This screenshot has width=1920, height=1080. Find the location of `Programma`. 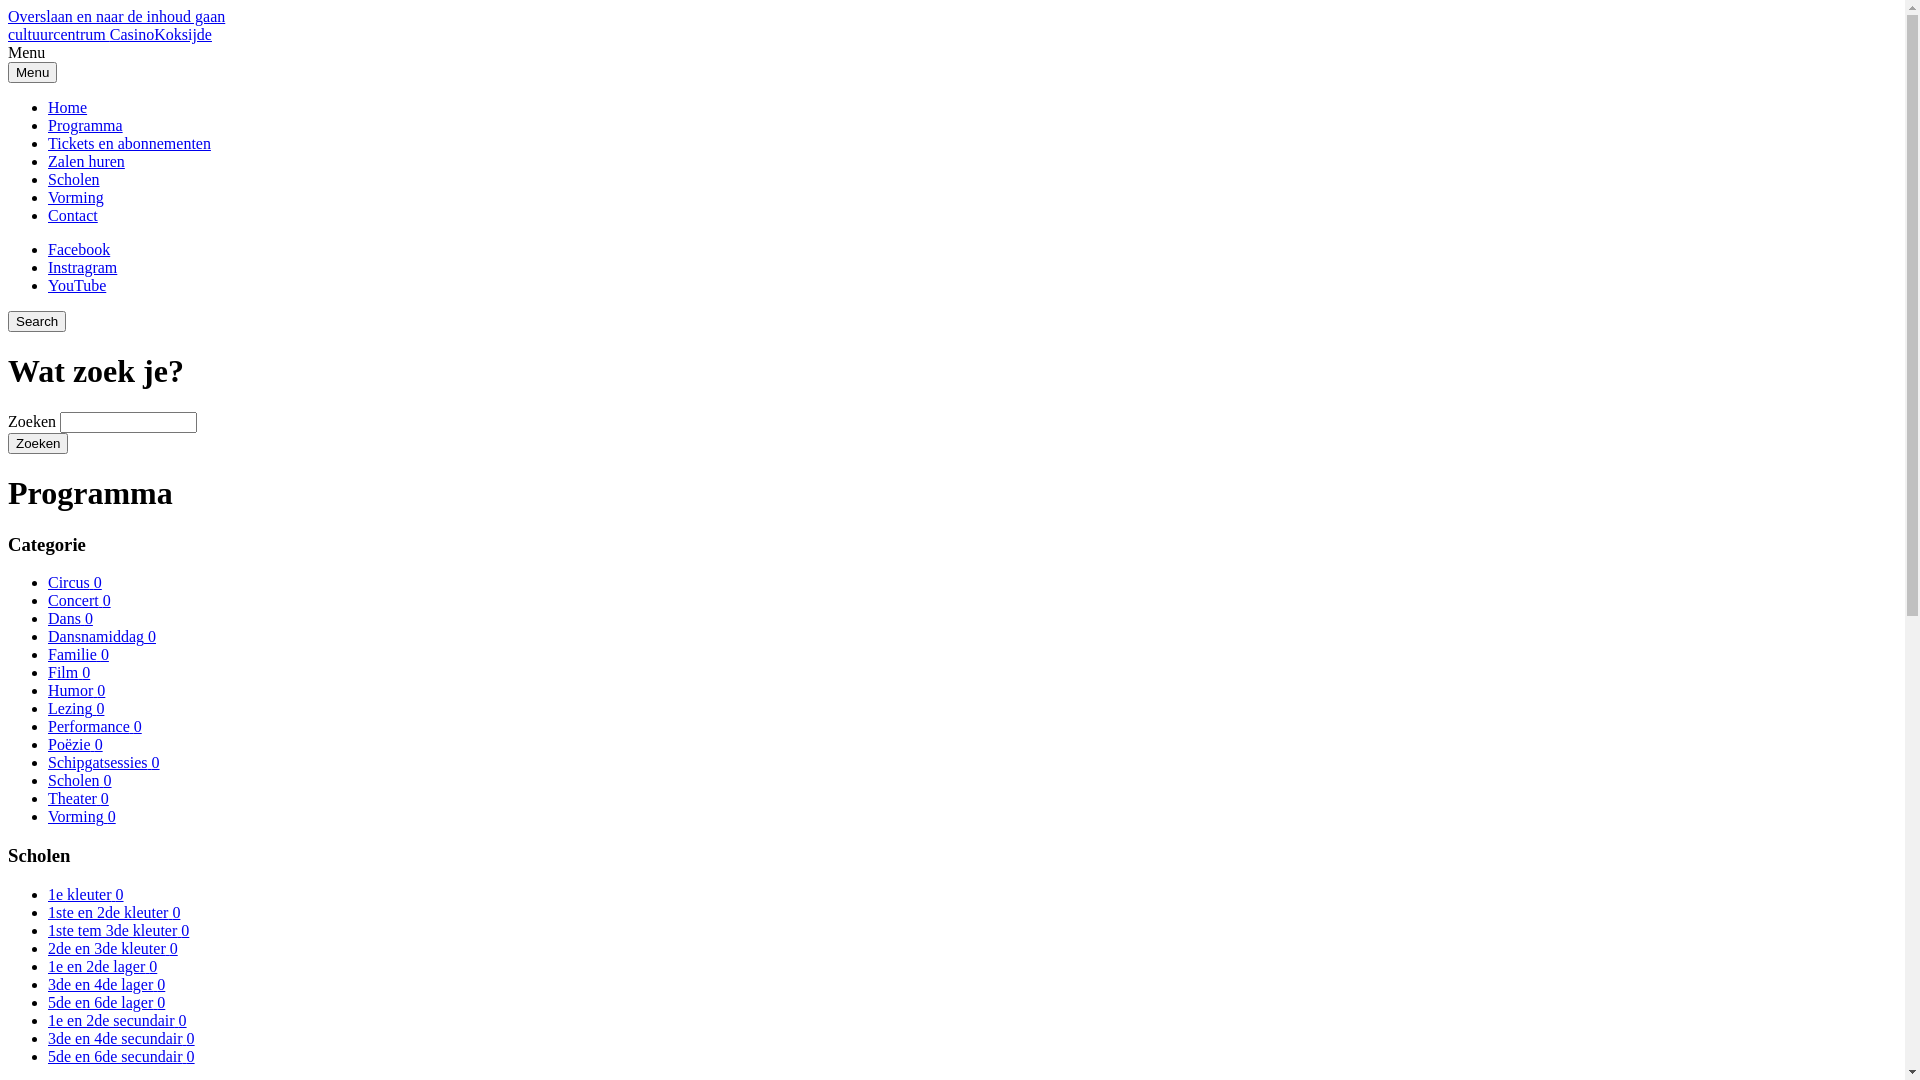

Programma is located at coordinates (85, 126).